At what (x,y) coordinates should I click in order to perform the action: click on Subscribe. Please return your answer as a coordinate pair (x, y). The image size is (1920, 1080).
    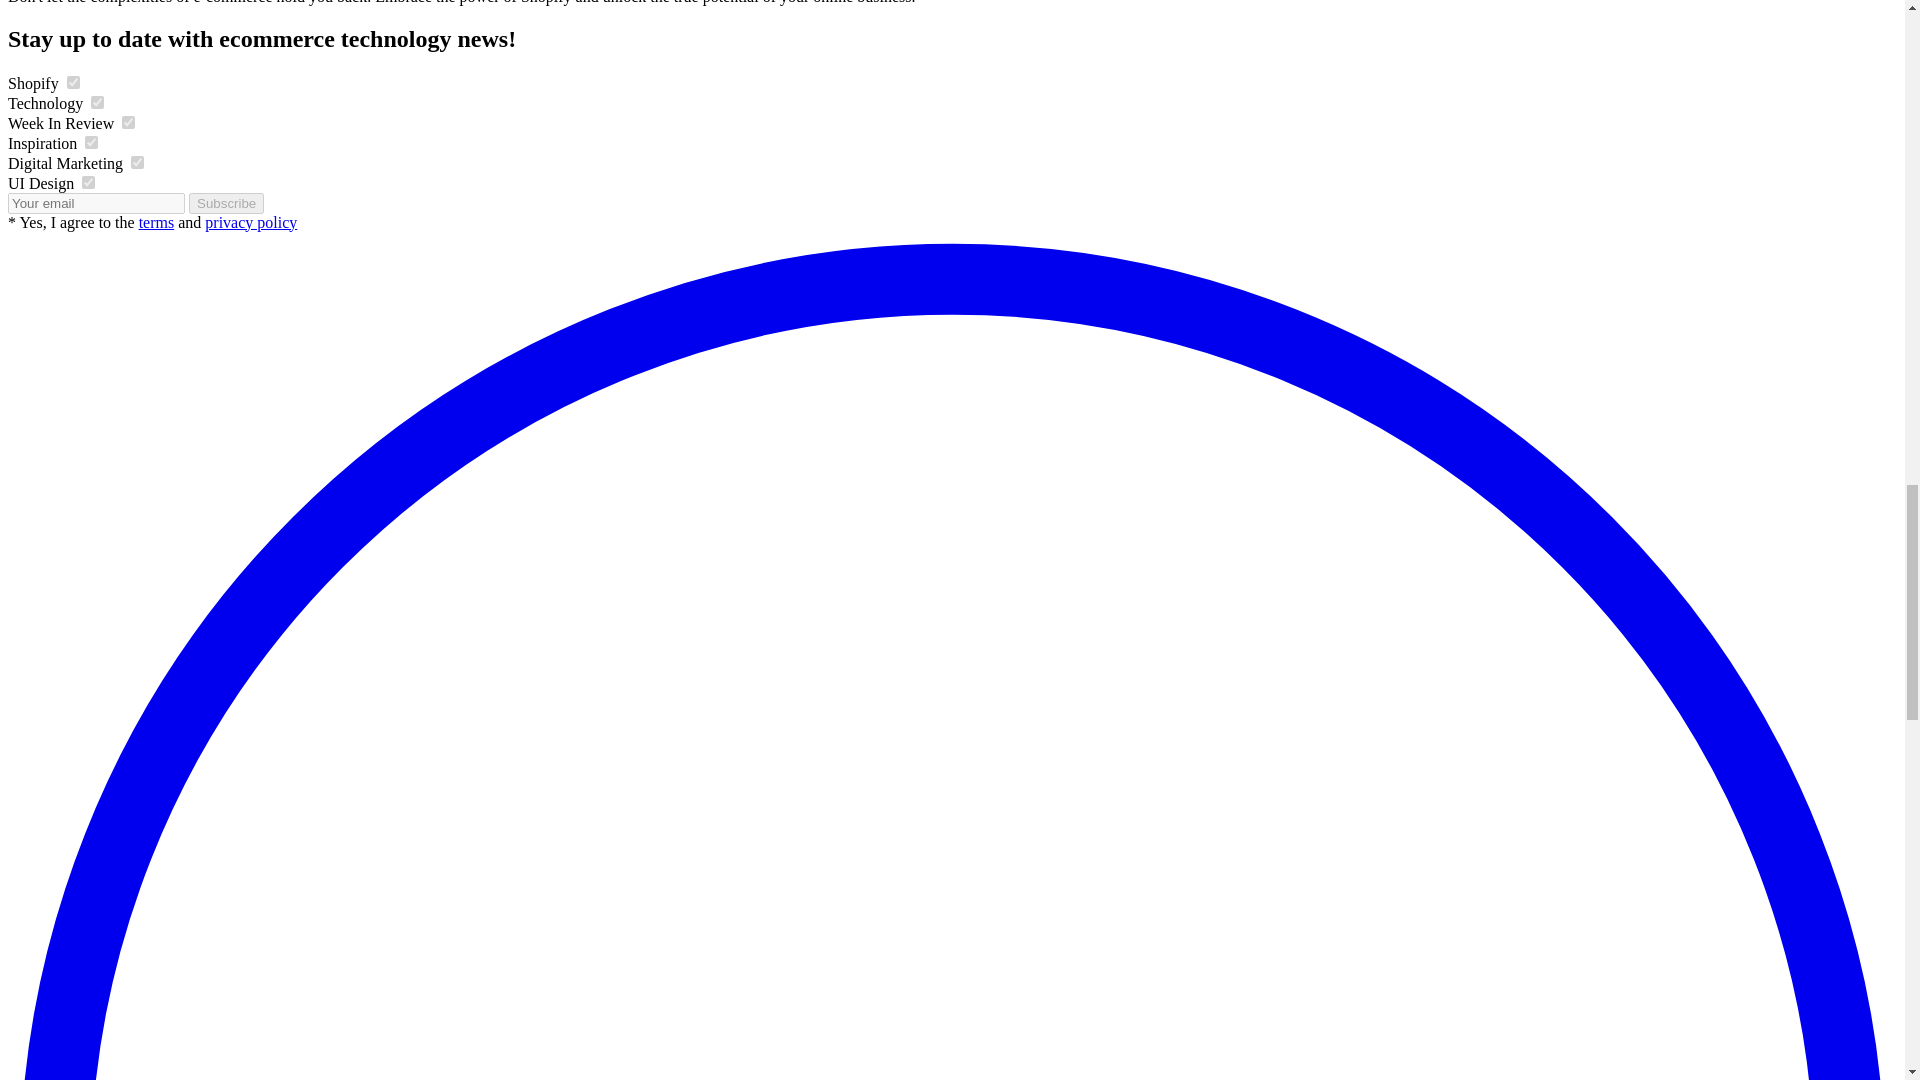
    Looking at the image, I should click on (226, 203).